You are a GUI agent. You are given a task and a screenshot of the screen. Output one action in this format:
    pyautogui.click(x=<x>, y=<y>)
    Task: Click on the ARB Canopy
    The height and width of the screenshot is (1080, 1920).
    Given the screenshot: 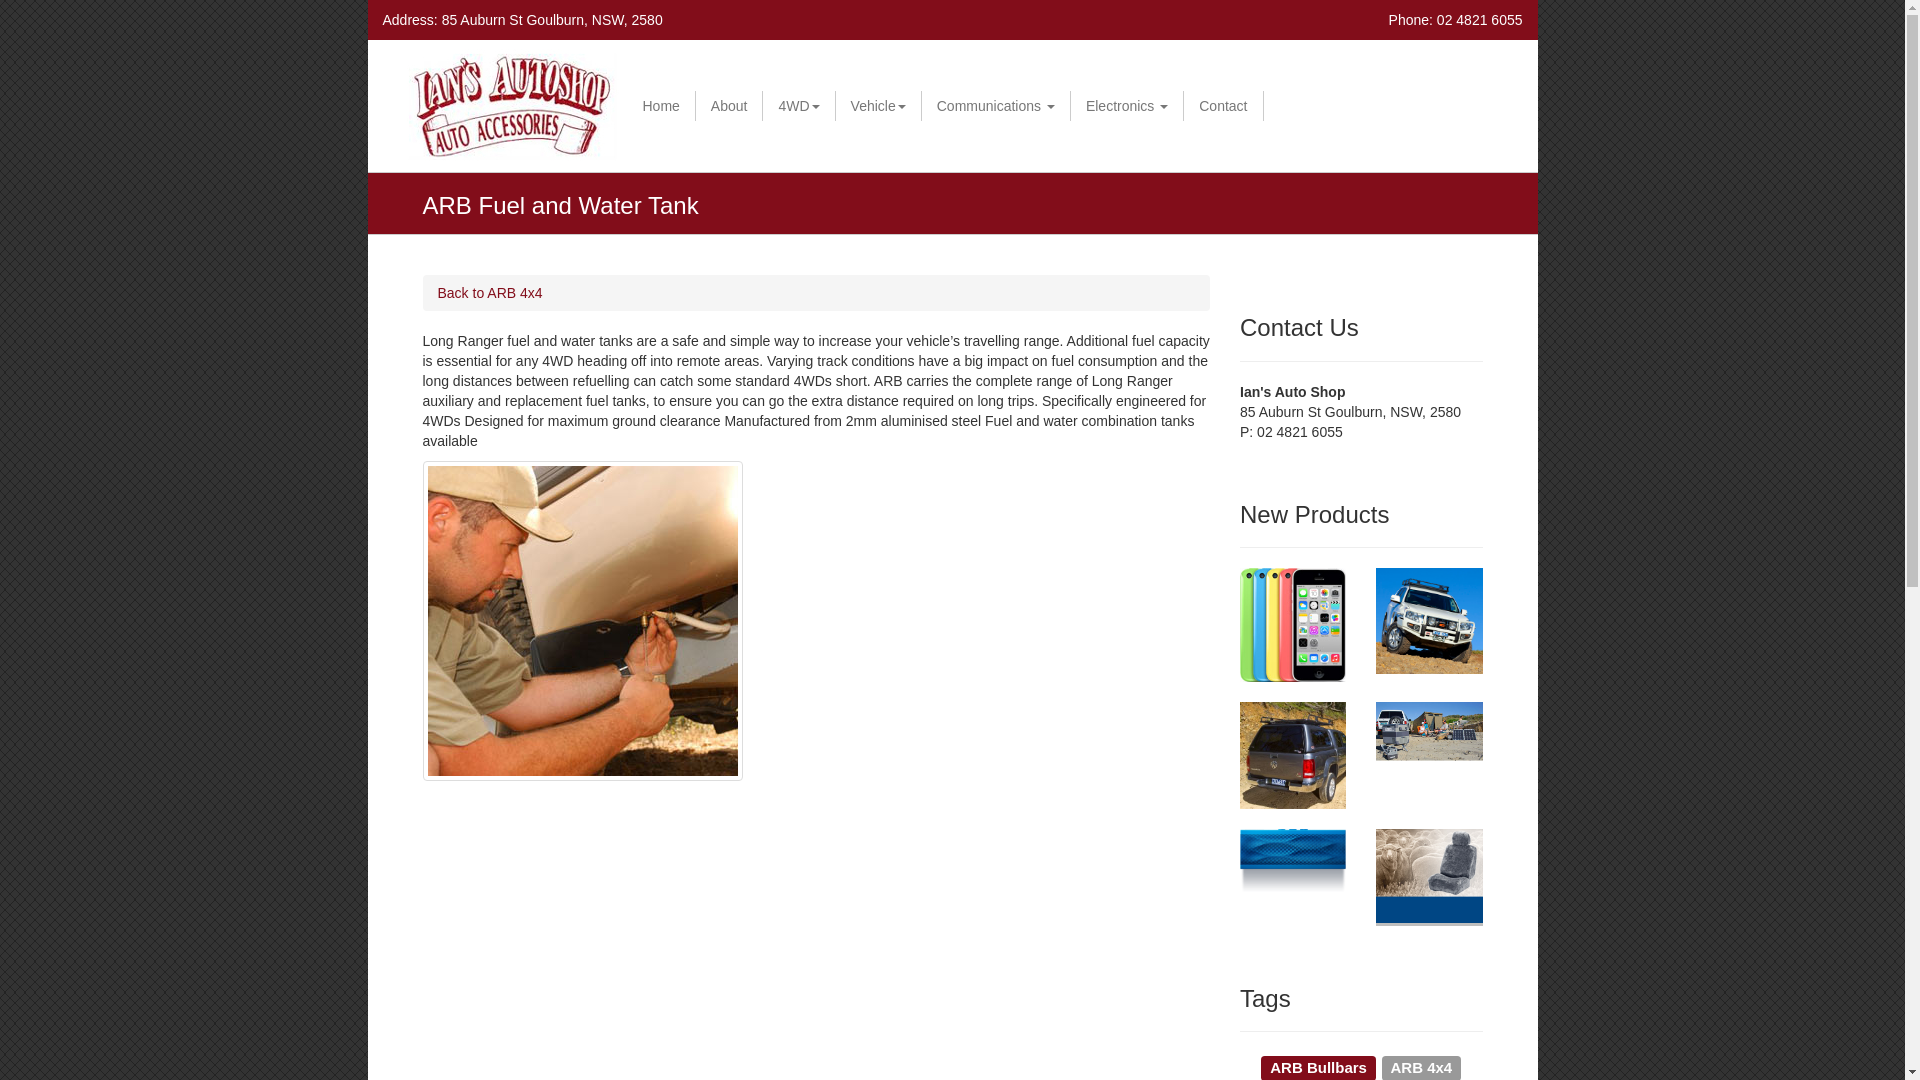 What is the action you would take?
    pyautogui.click(x=1293, y=755)
    